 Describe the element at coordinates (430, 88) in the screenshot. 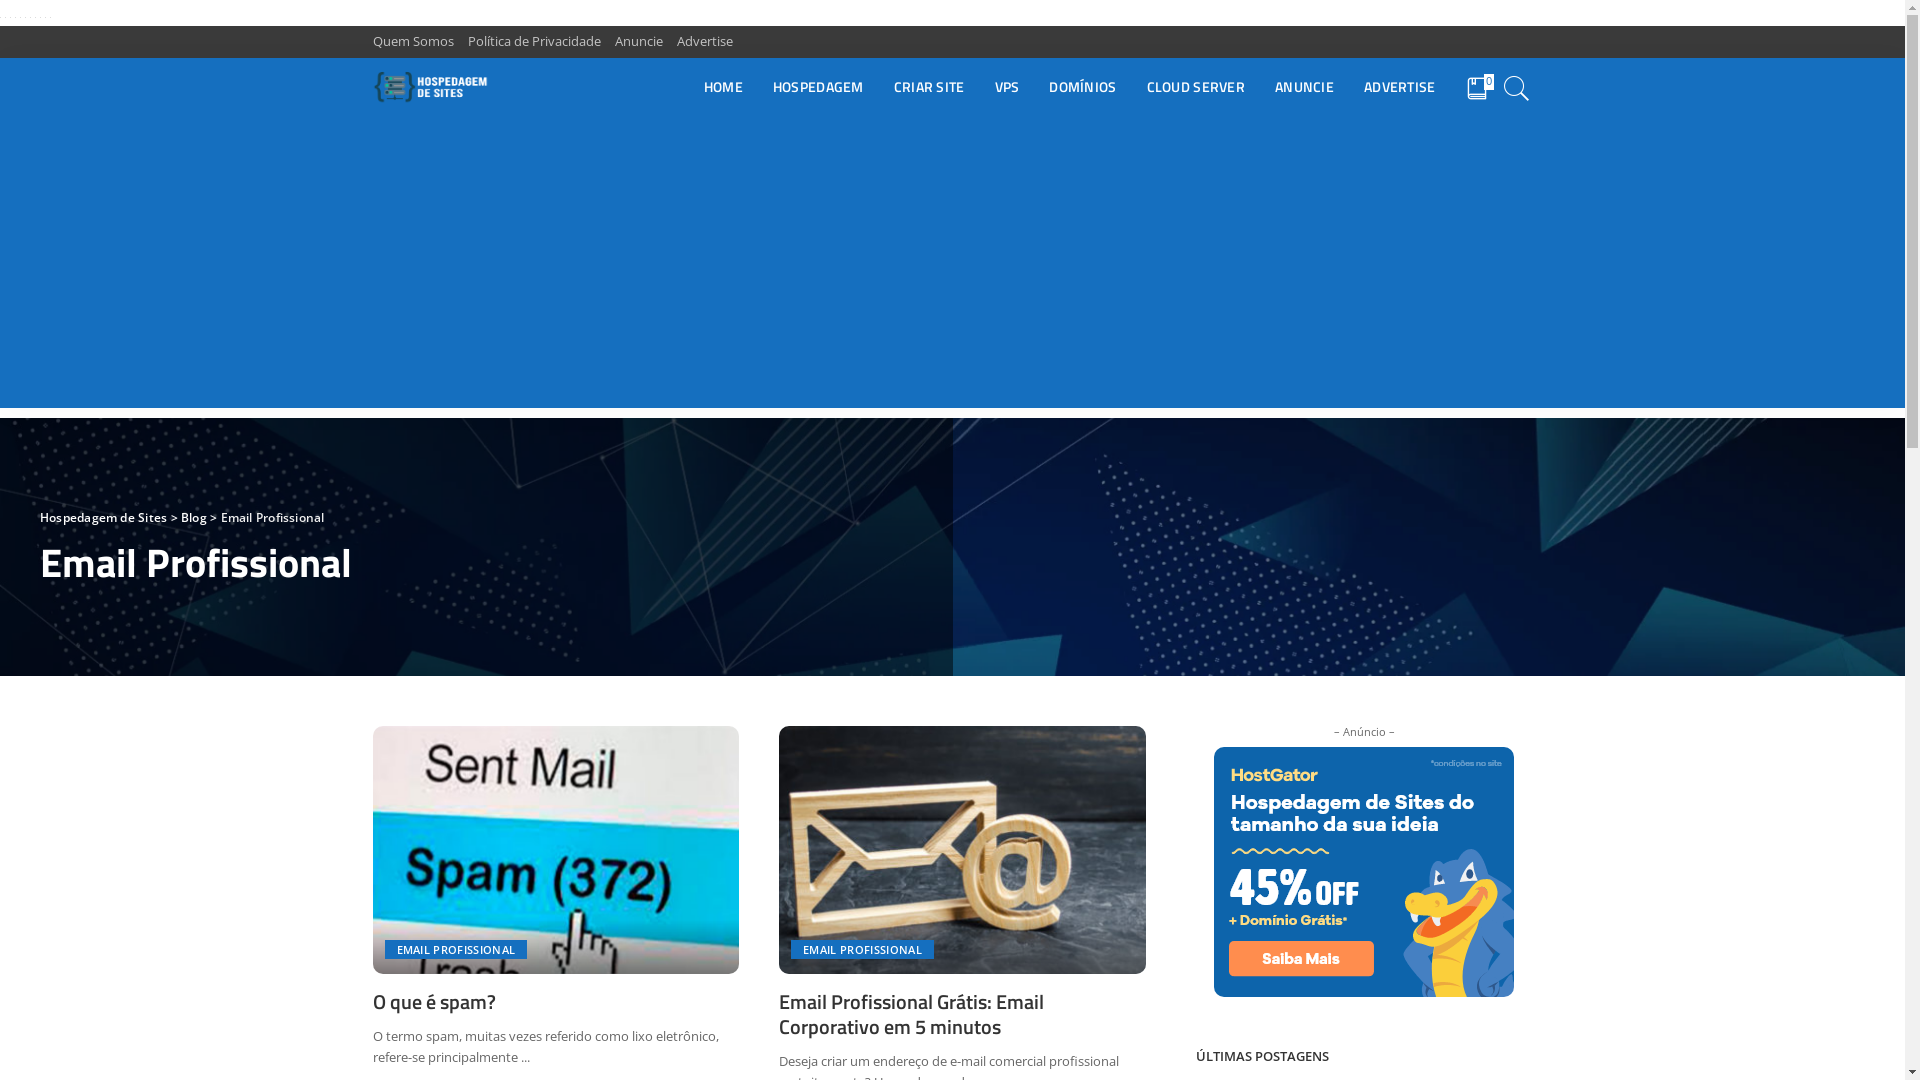

I see `Hospedagem de Sites` at that location.